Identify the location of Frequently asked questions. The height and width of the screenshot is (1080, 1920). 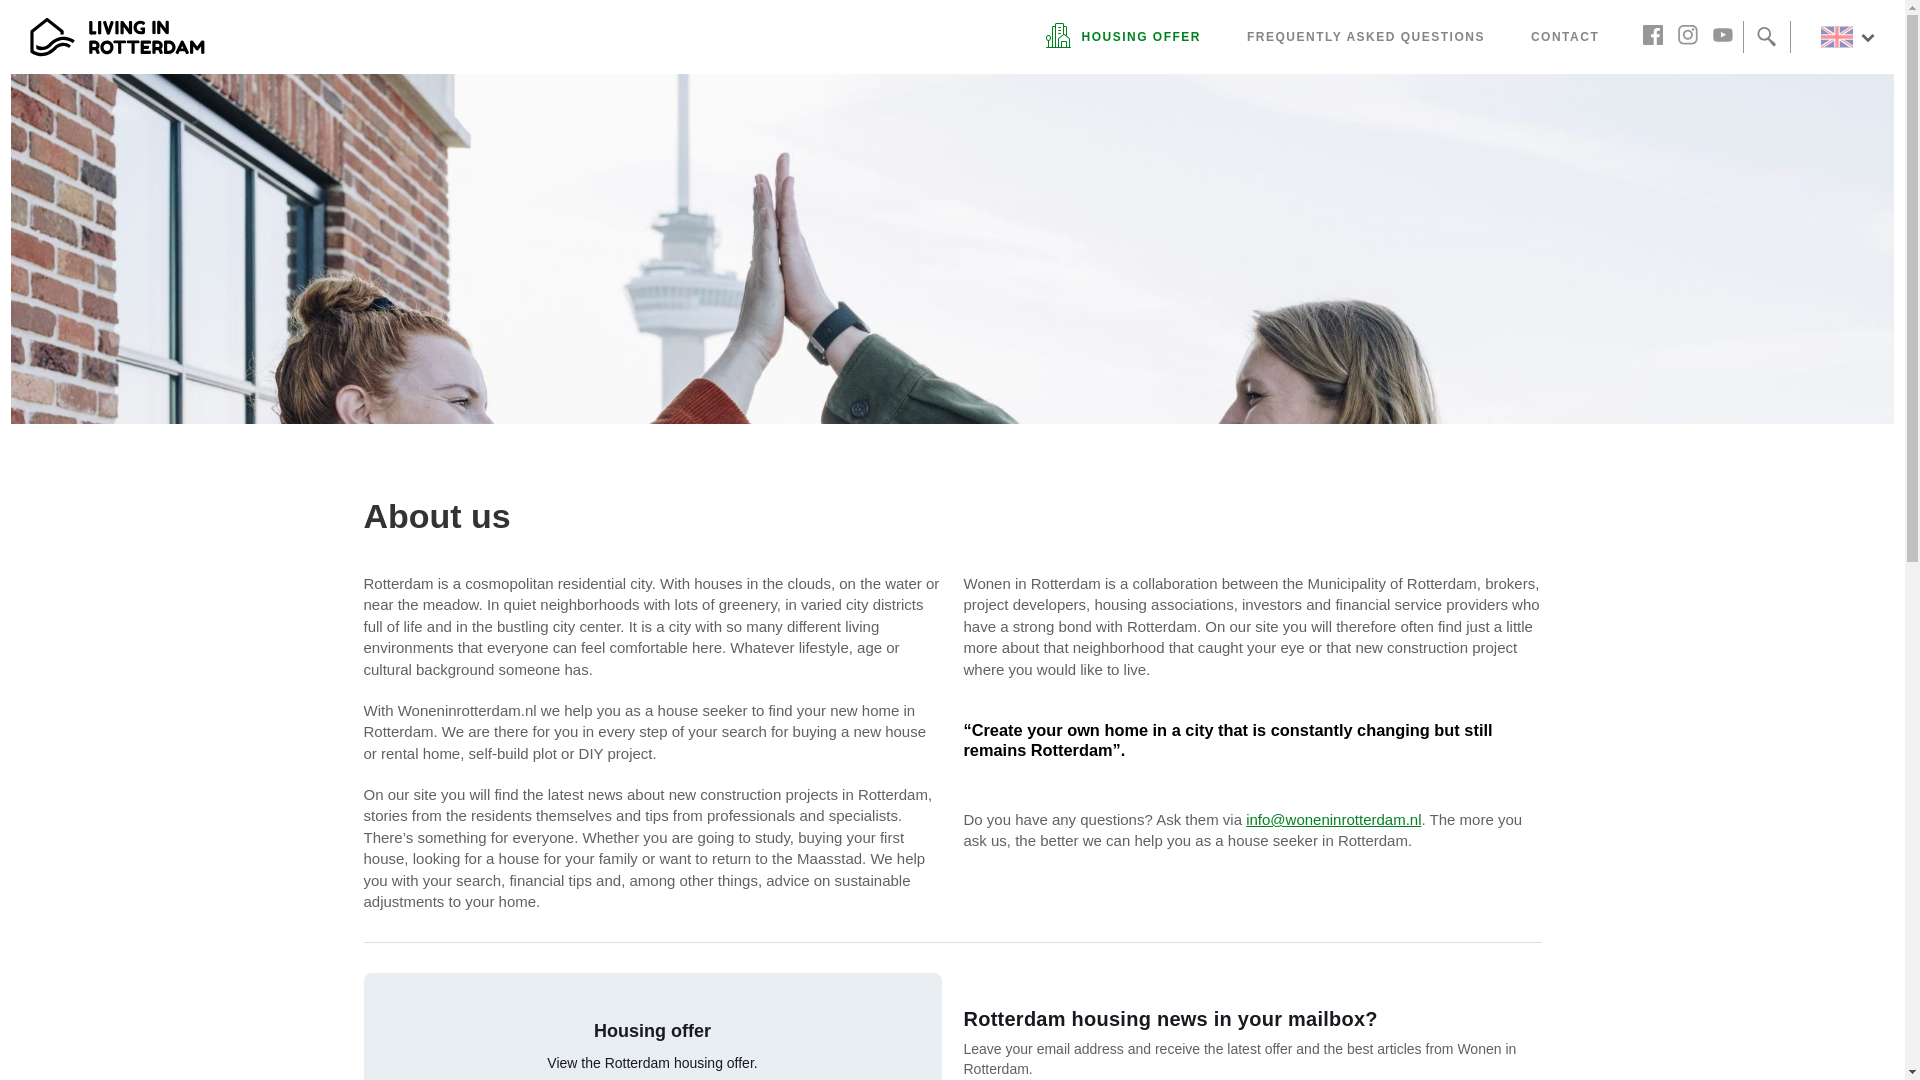
(1366, 36).